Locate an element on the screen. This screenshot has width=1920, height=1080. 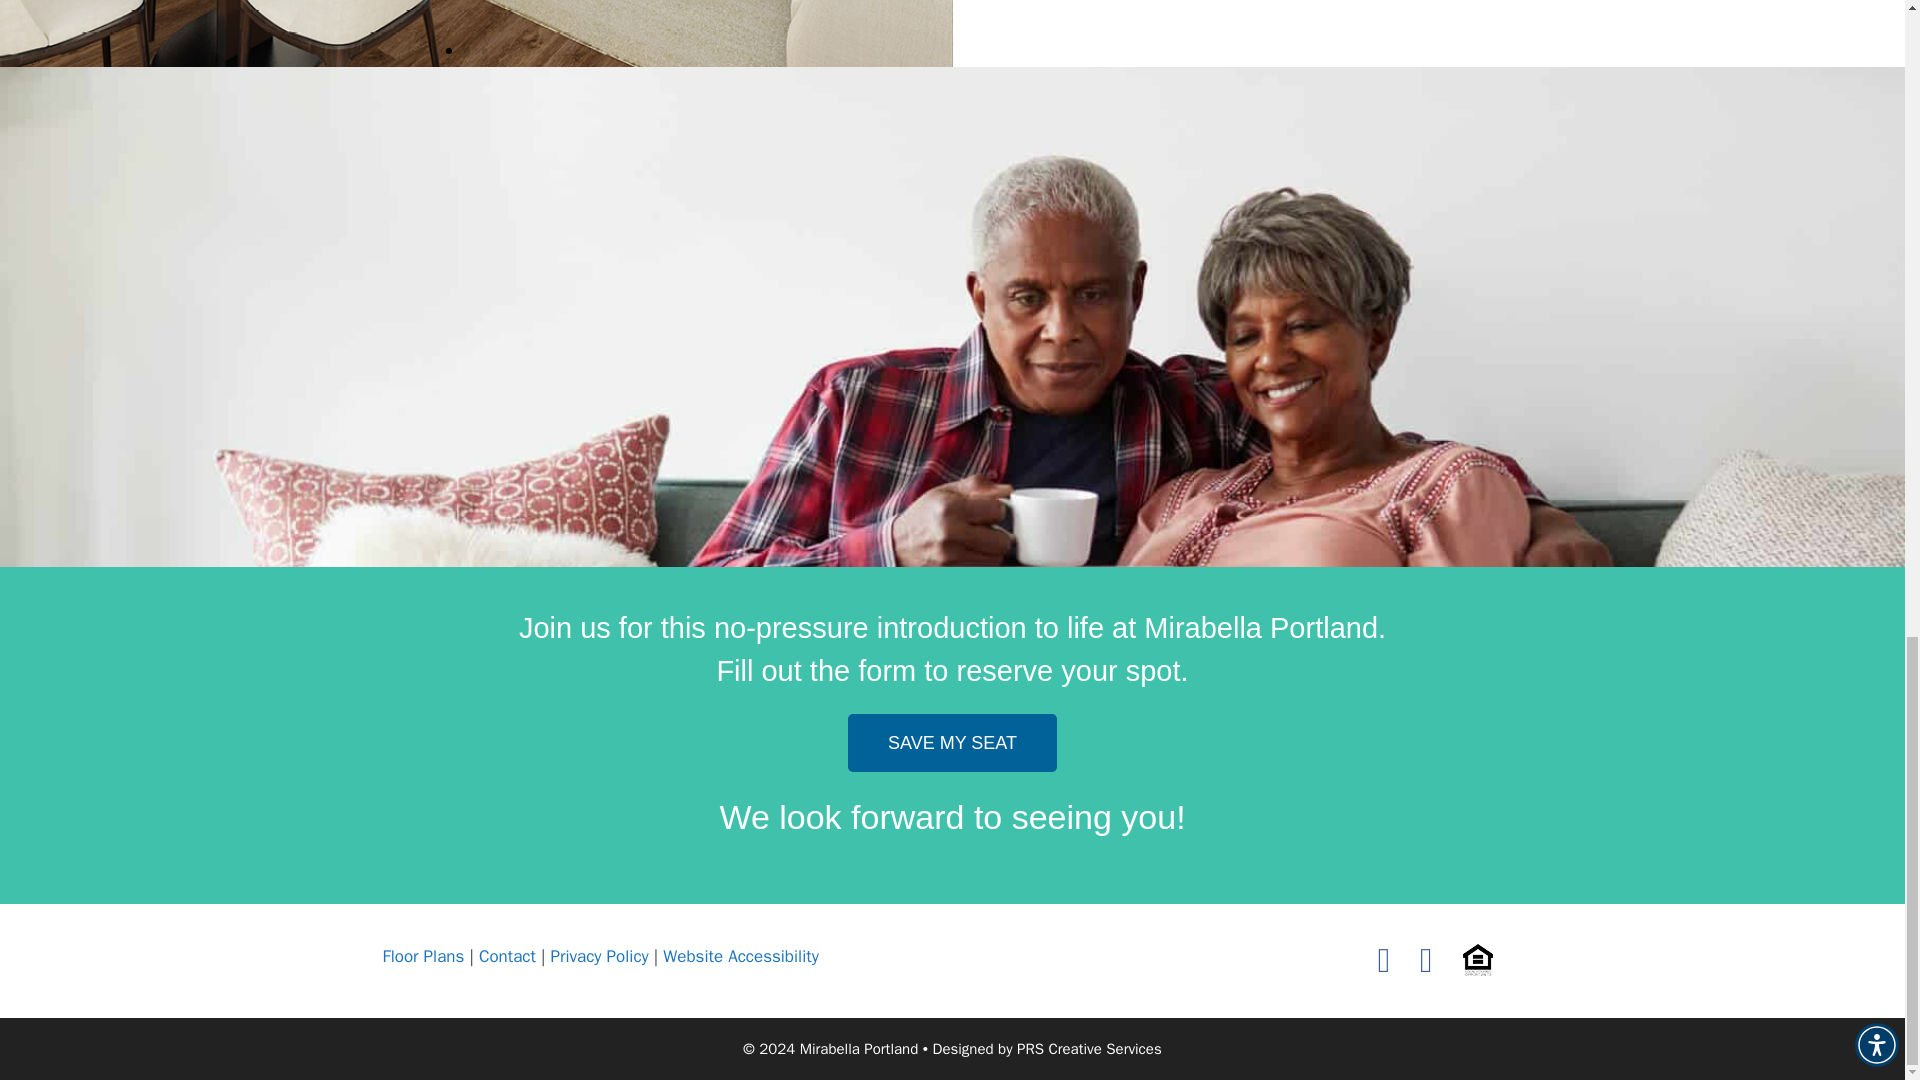
SAVE MY SEAT is located at coordinates (952, 742).